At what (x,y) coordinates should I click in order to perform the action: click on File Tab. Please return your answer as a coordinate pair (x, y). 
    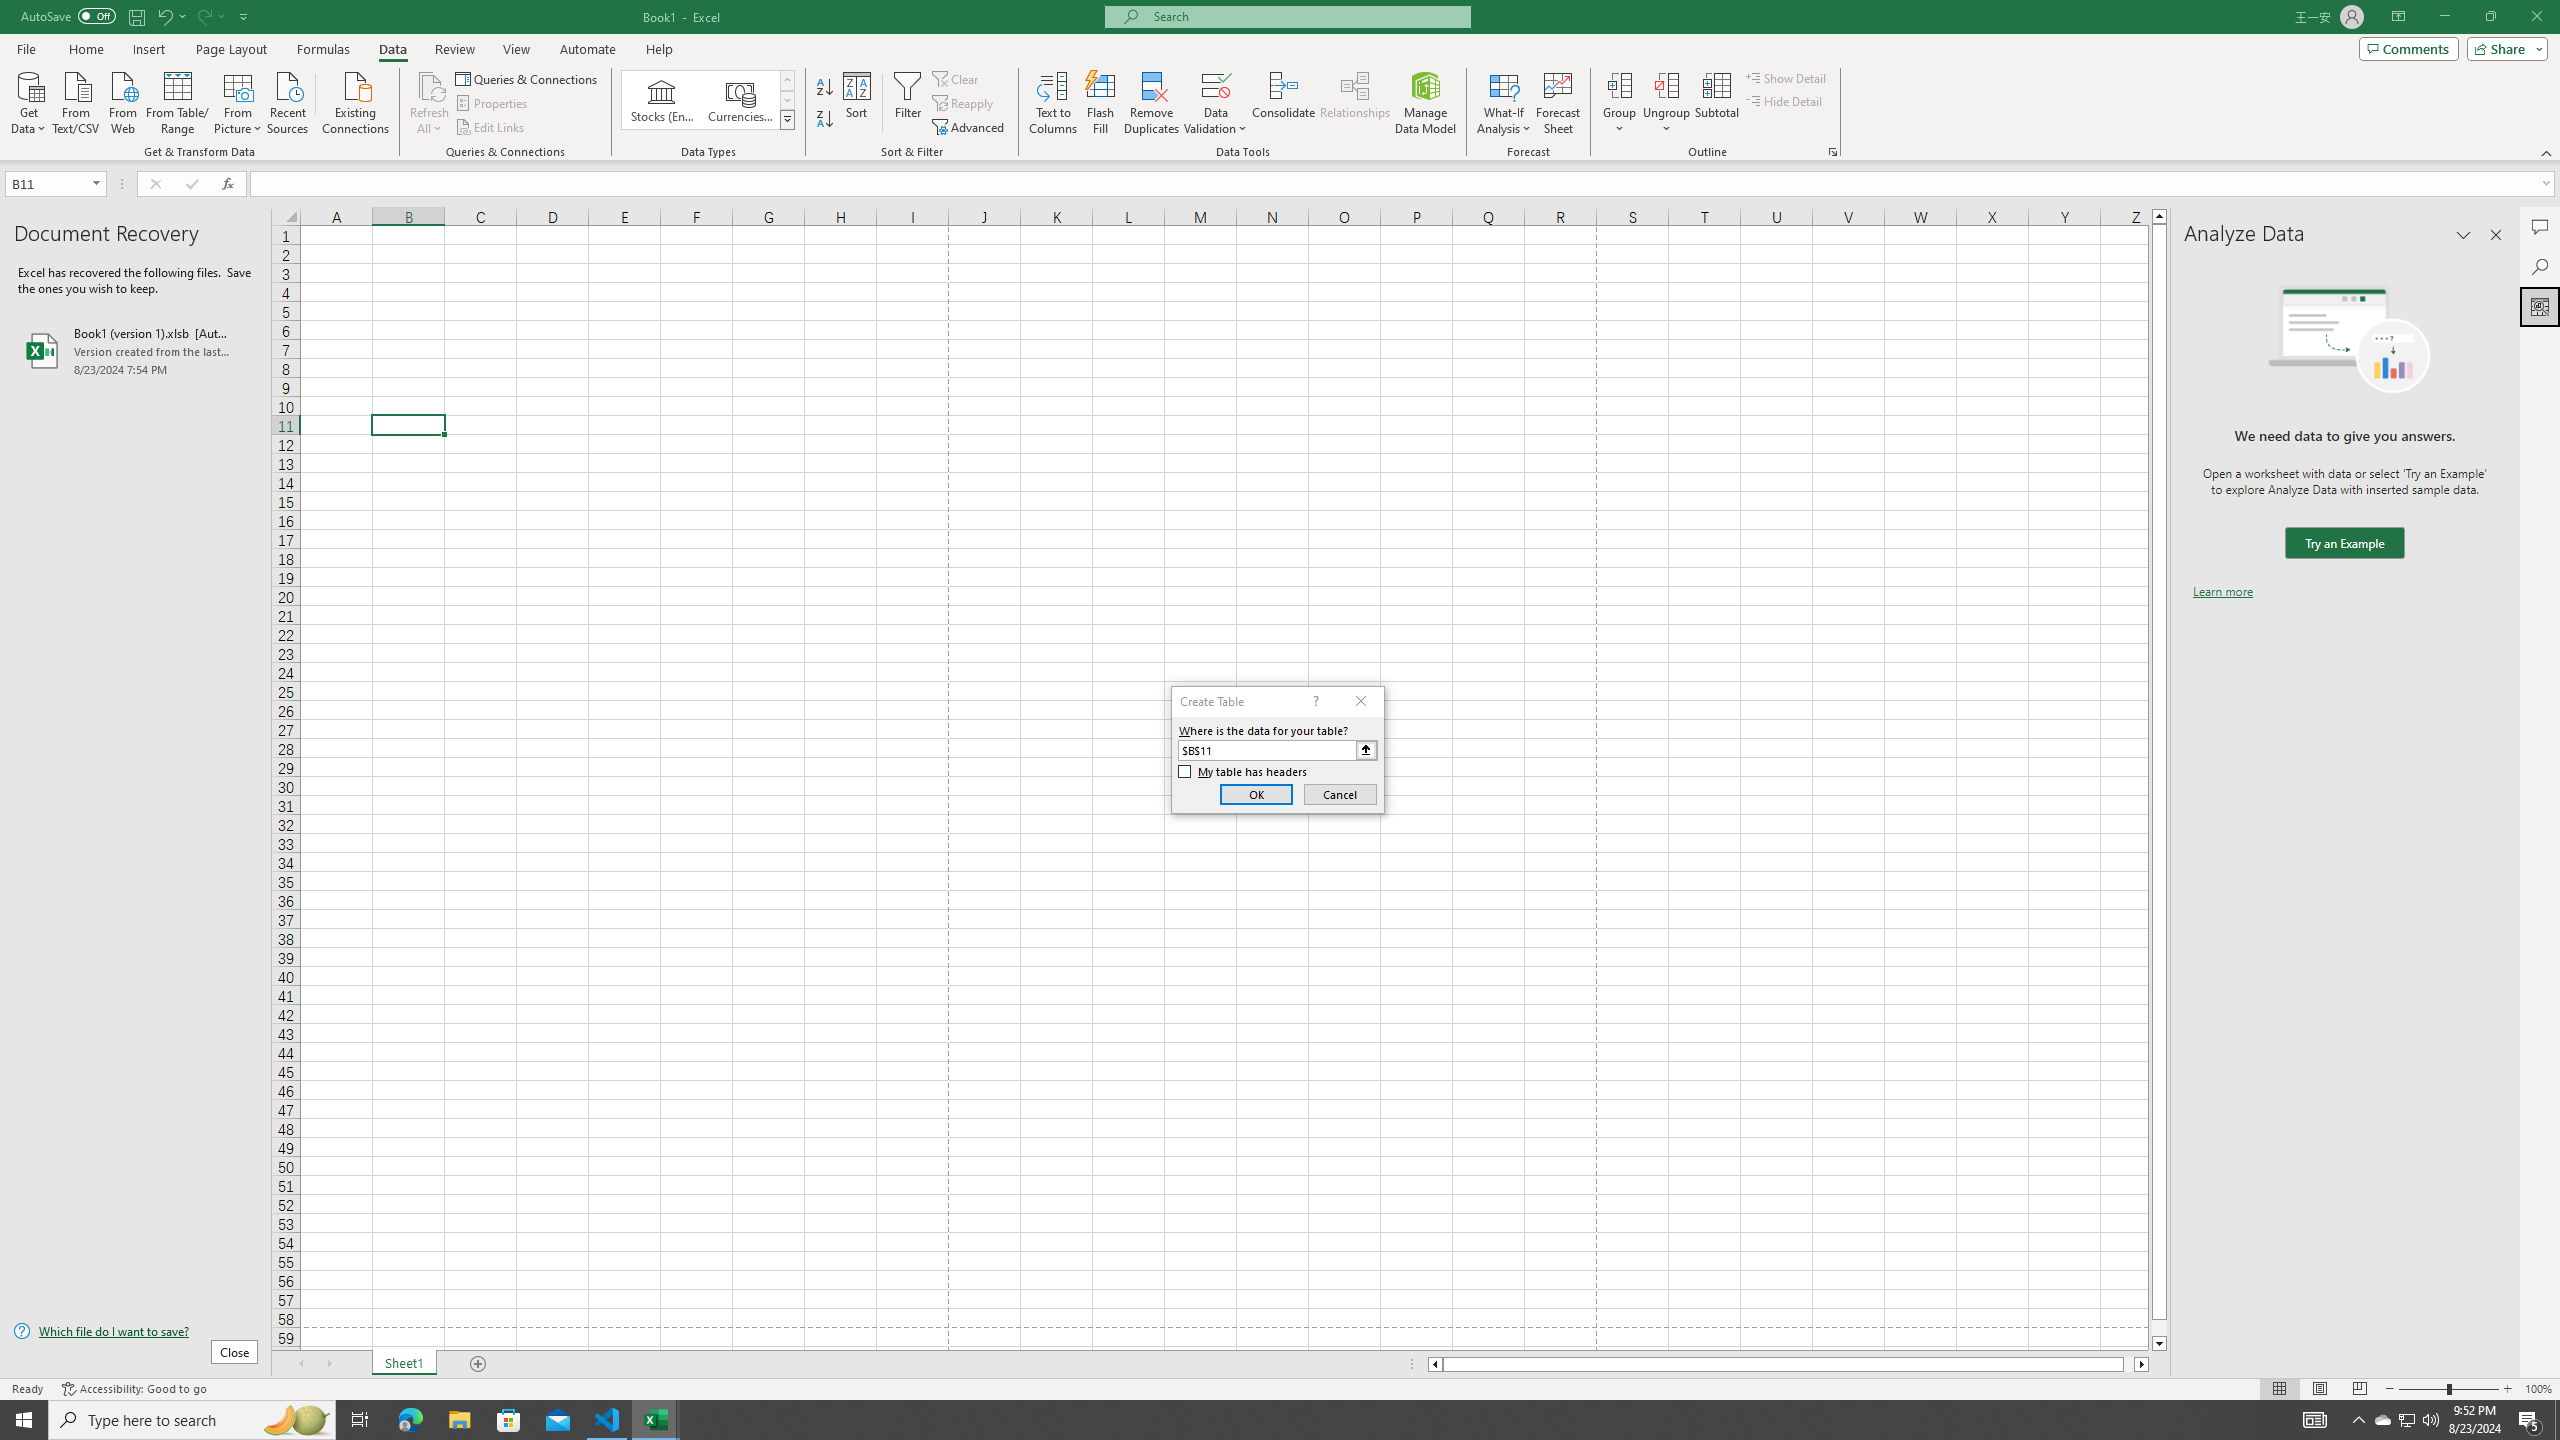
    Looking at the image, I should click on (26, 48).